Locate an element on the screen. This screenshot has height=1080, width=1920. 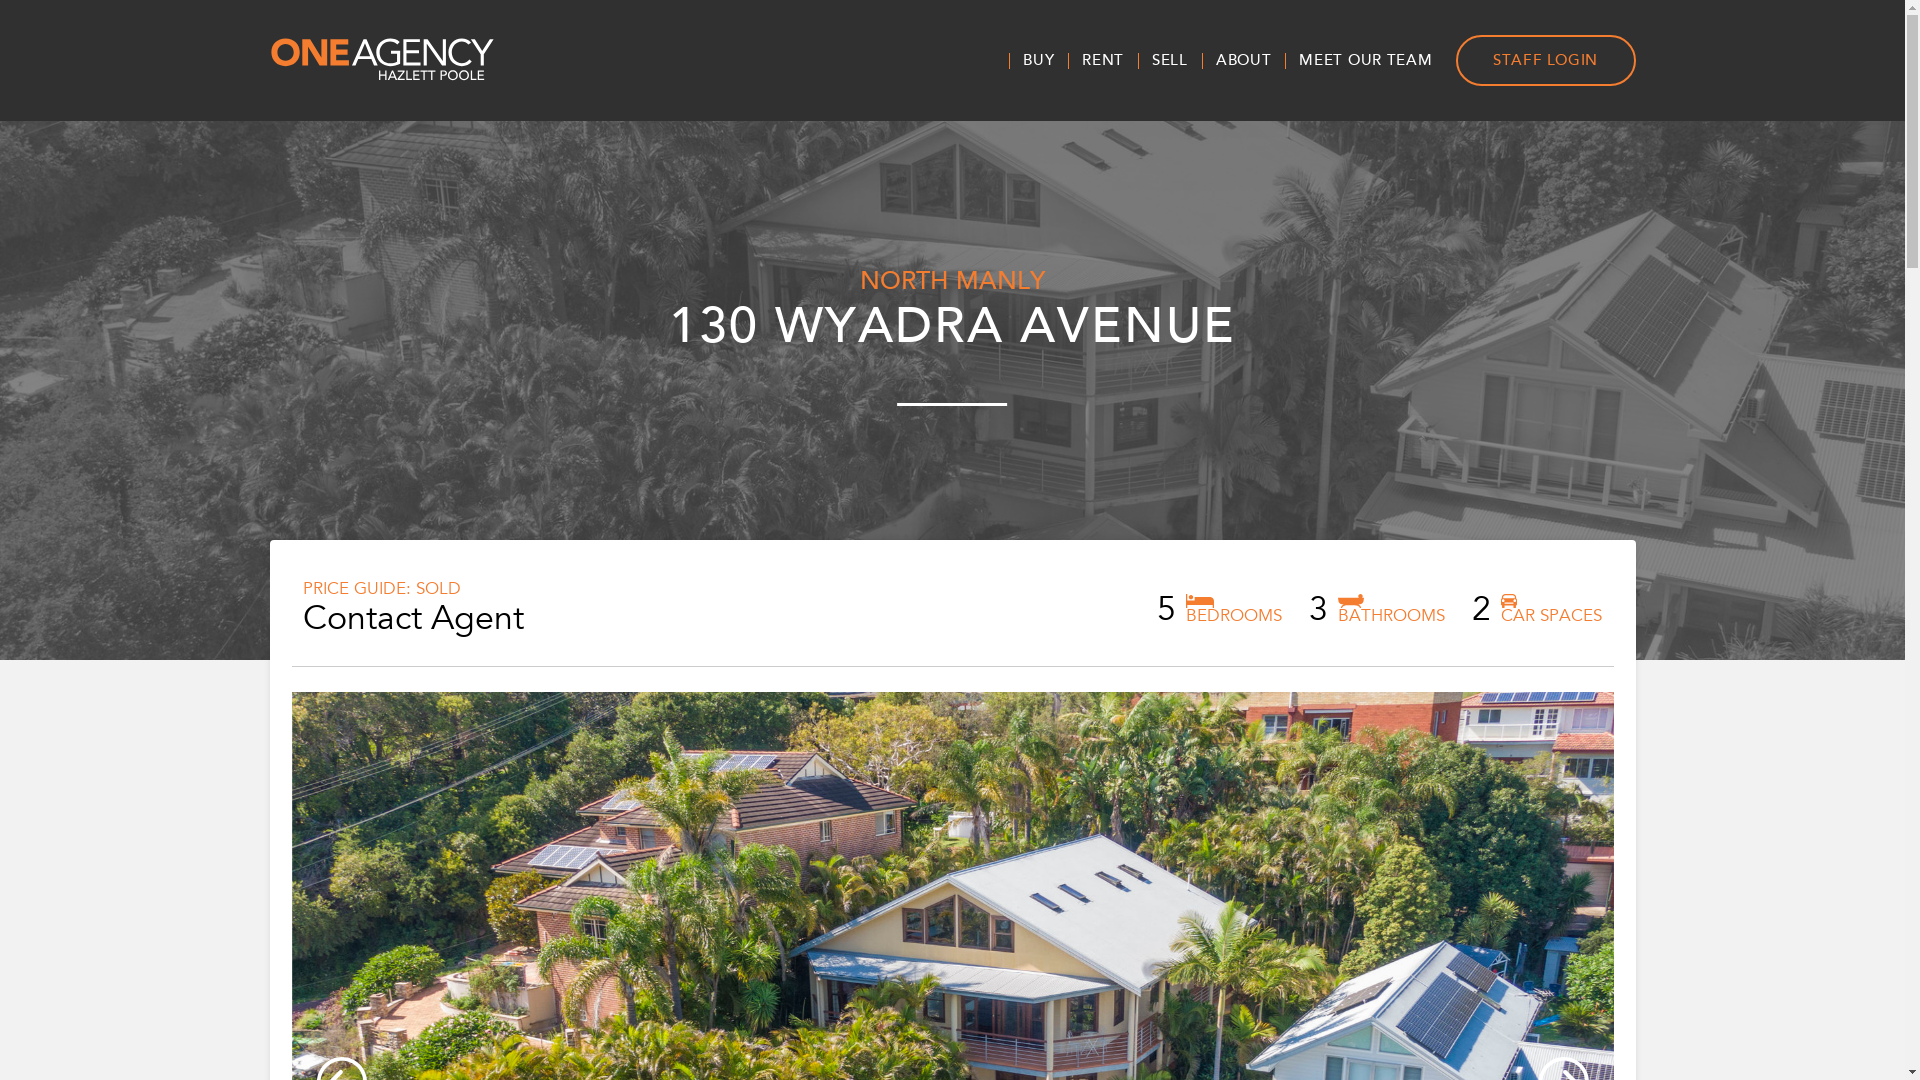
MEET OUR TEAM is located at coordinates (1366, 60).